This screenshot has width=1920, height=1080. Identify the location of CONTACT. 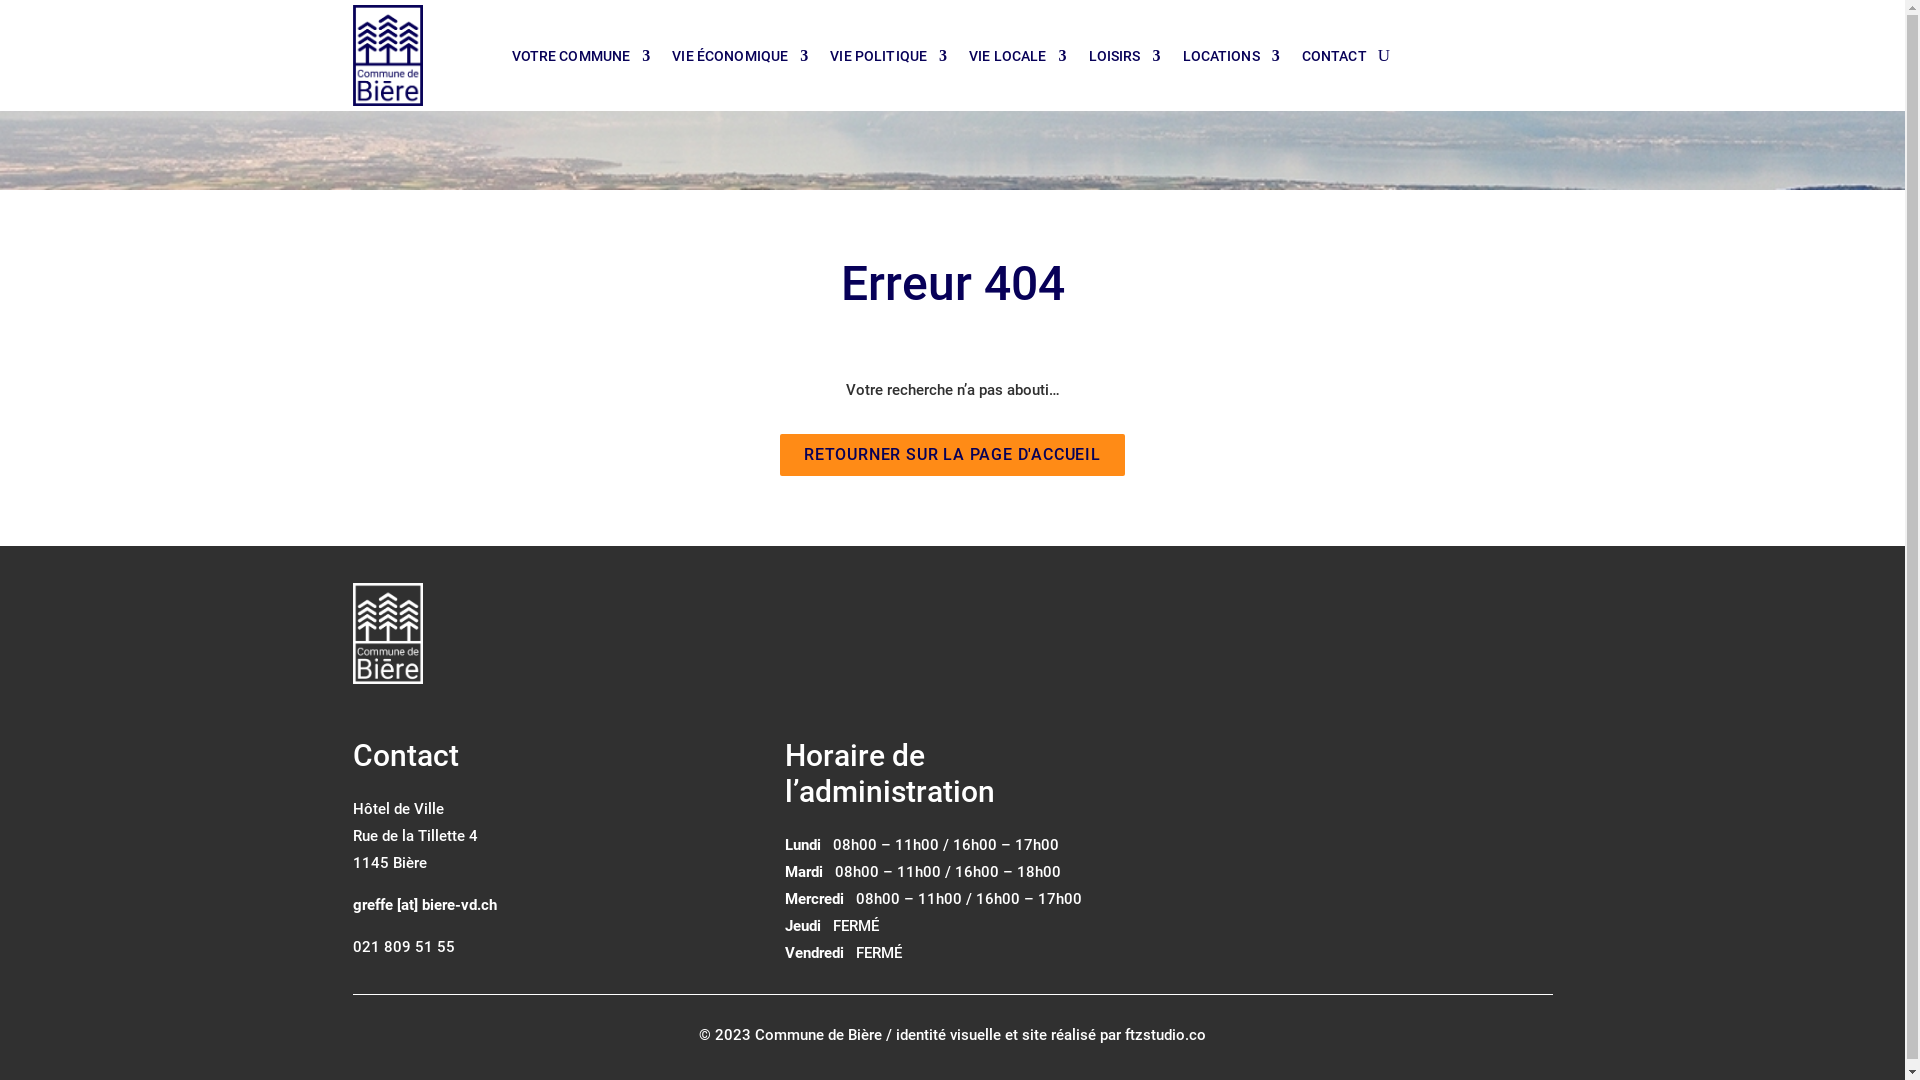
(1334, 60).